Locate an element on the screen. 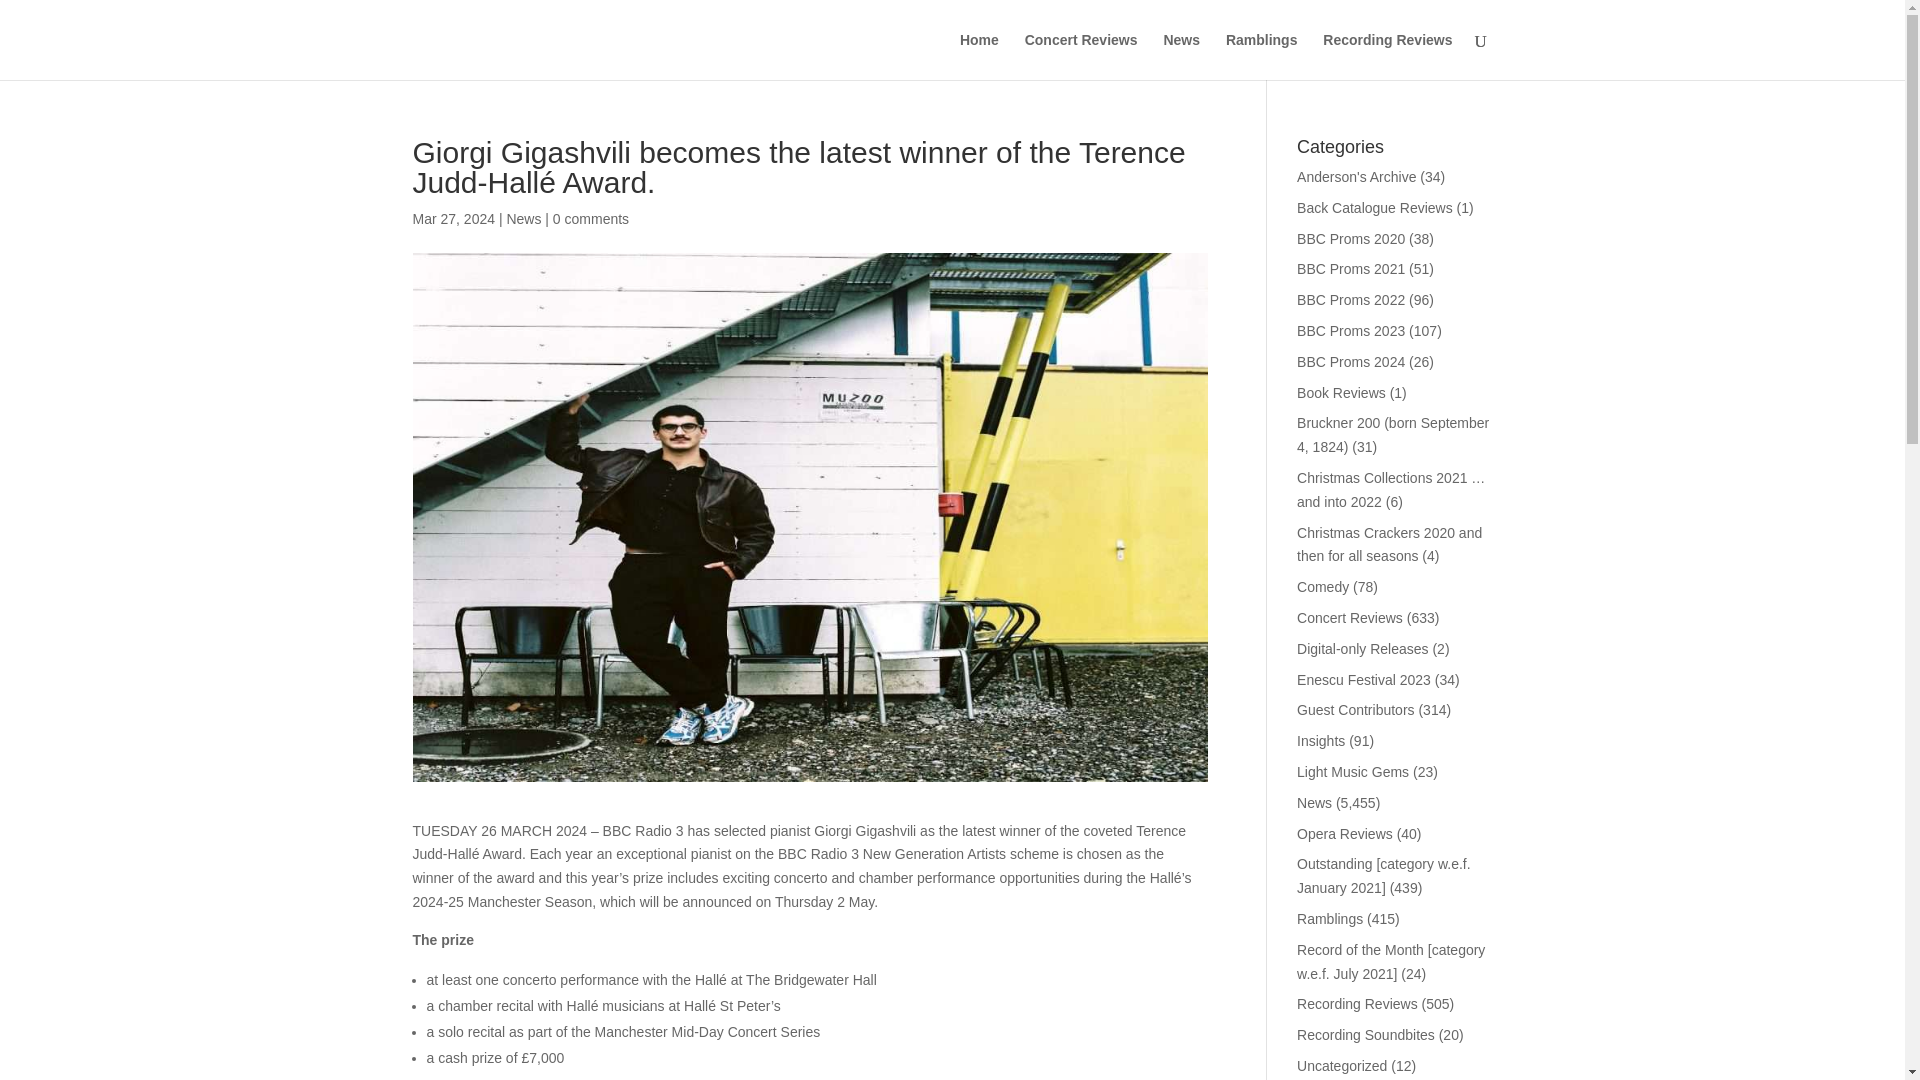 The width and height of the screenshot is (1920, 1080). Ramblings is located at coordinates (1330, 918).